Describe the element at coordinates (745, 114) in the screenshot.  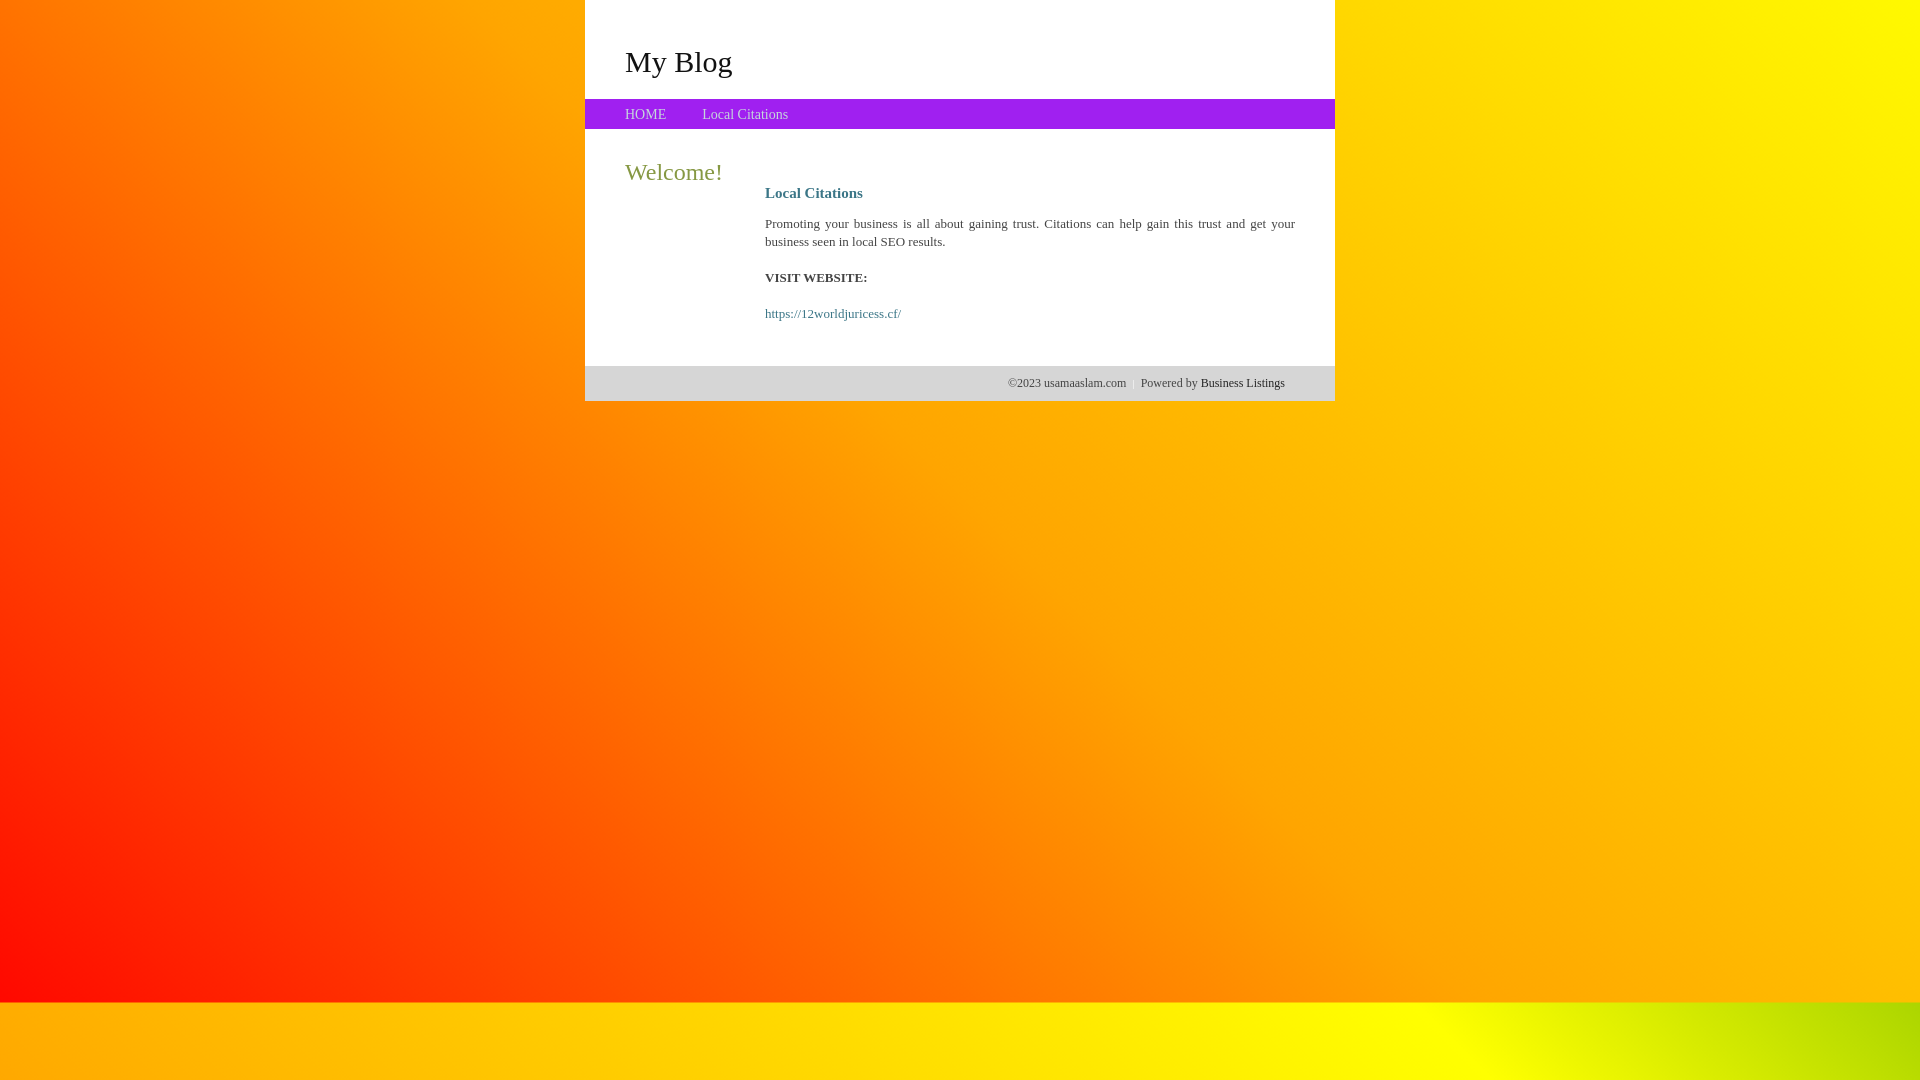
I see `Local Citations` at that location.